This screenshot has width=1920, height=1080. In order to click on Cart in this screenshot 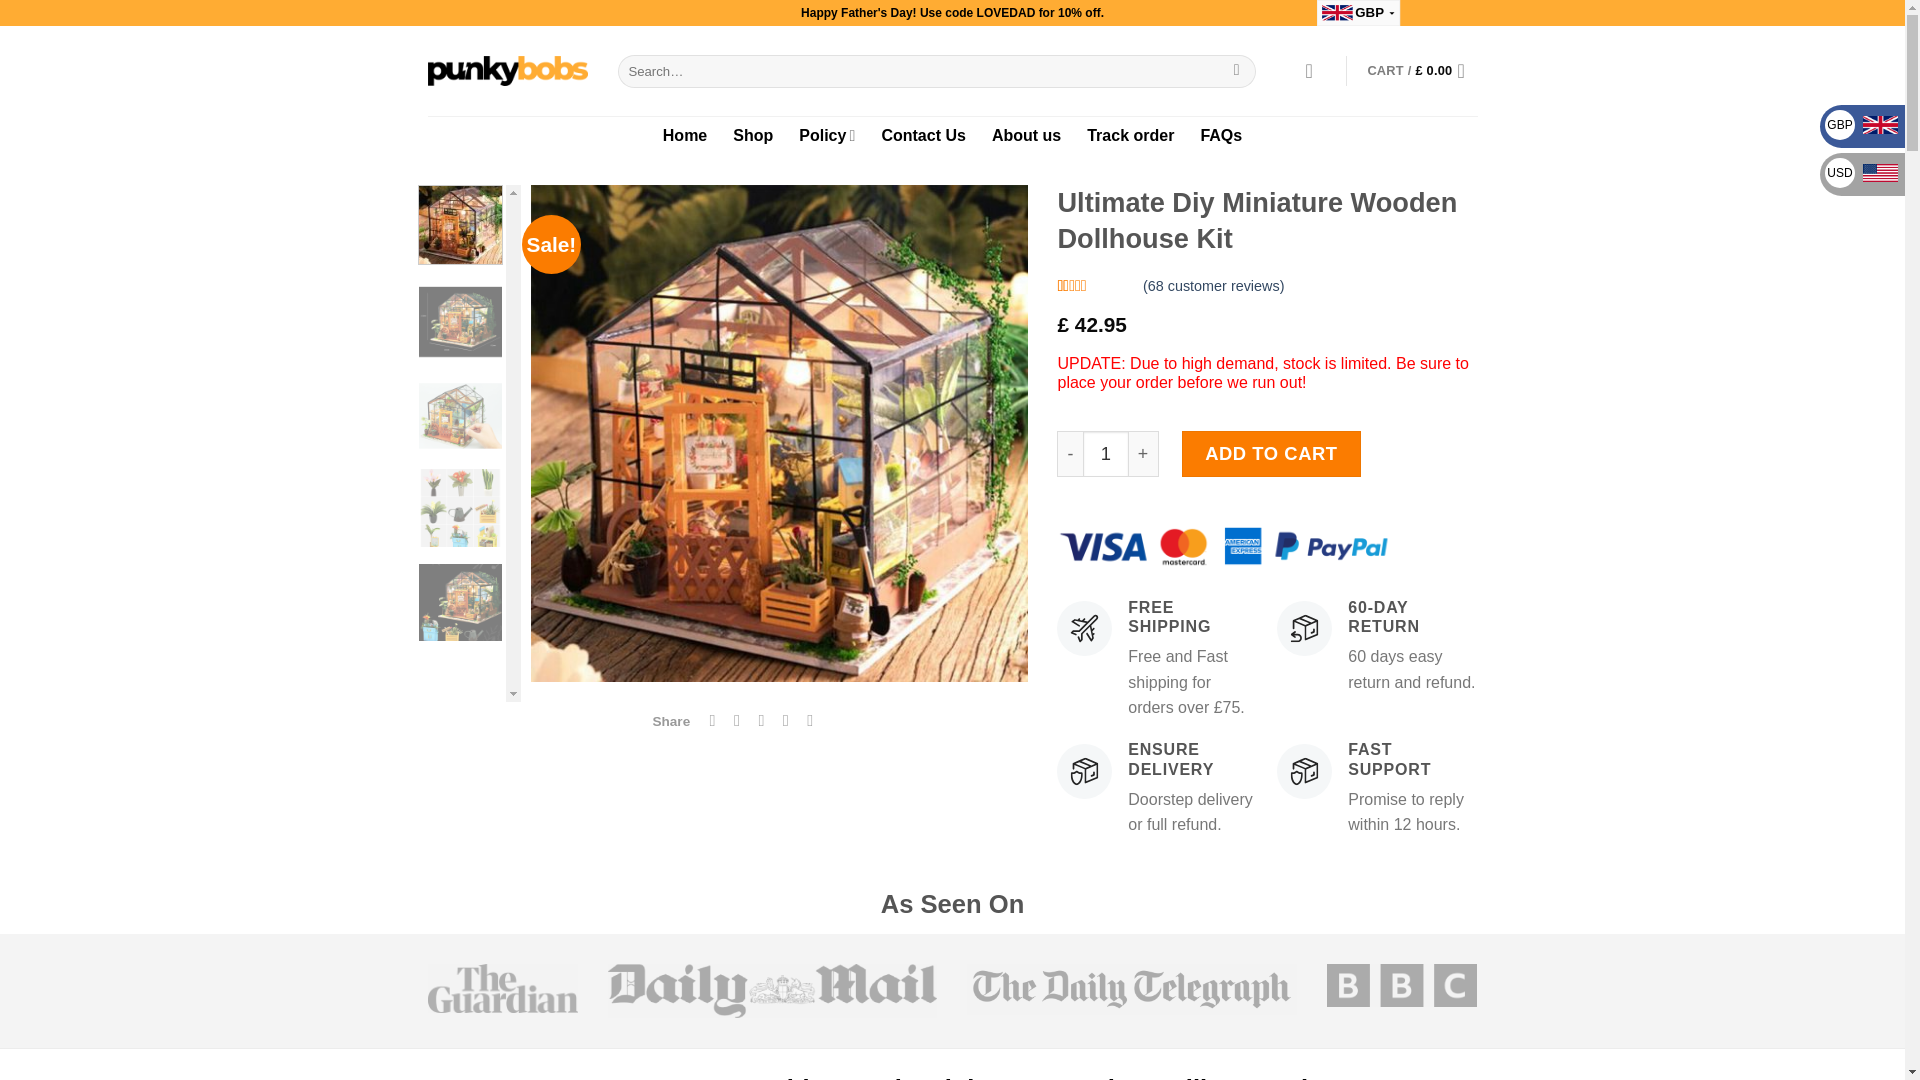, I will do `click(1422, 70)`.